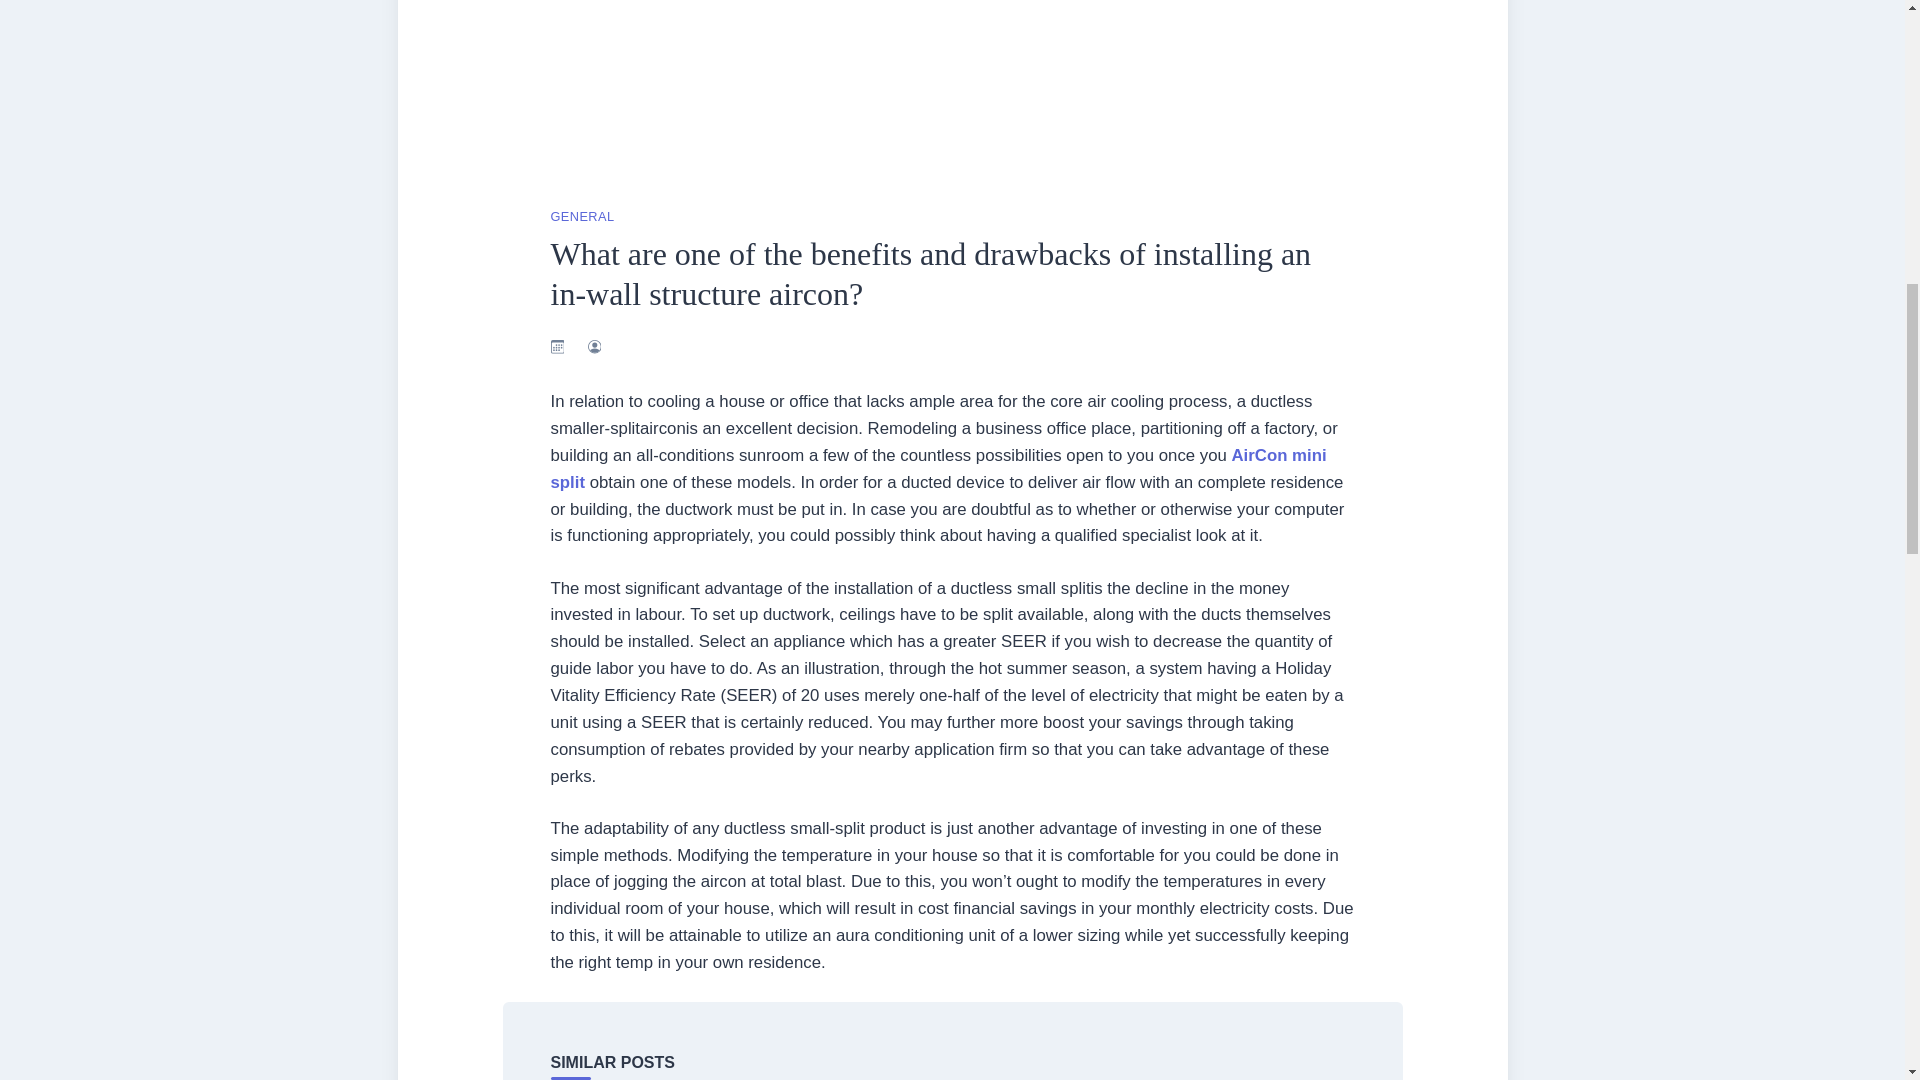  I want to click on Go to Top, so click(1872, 63).